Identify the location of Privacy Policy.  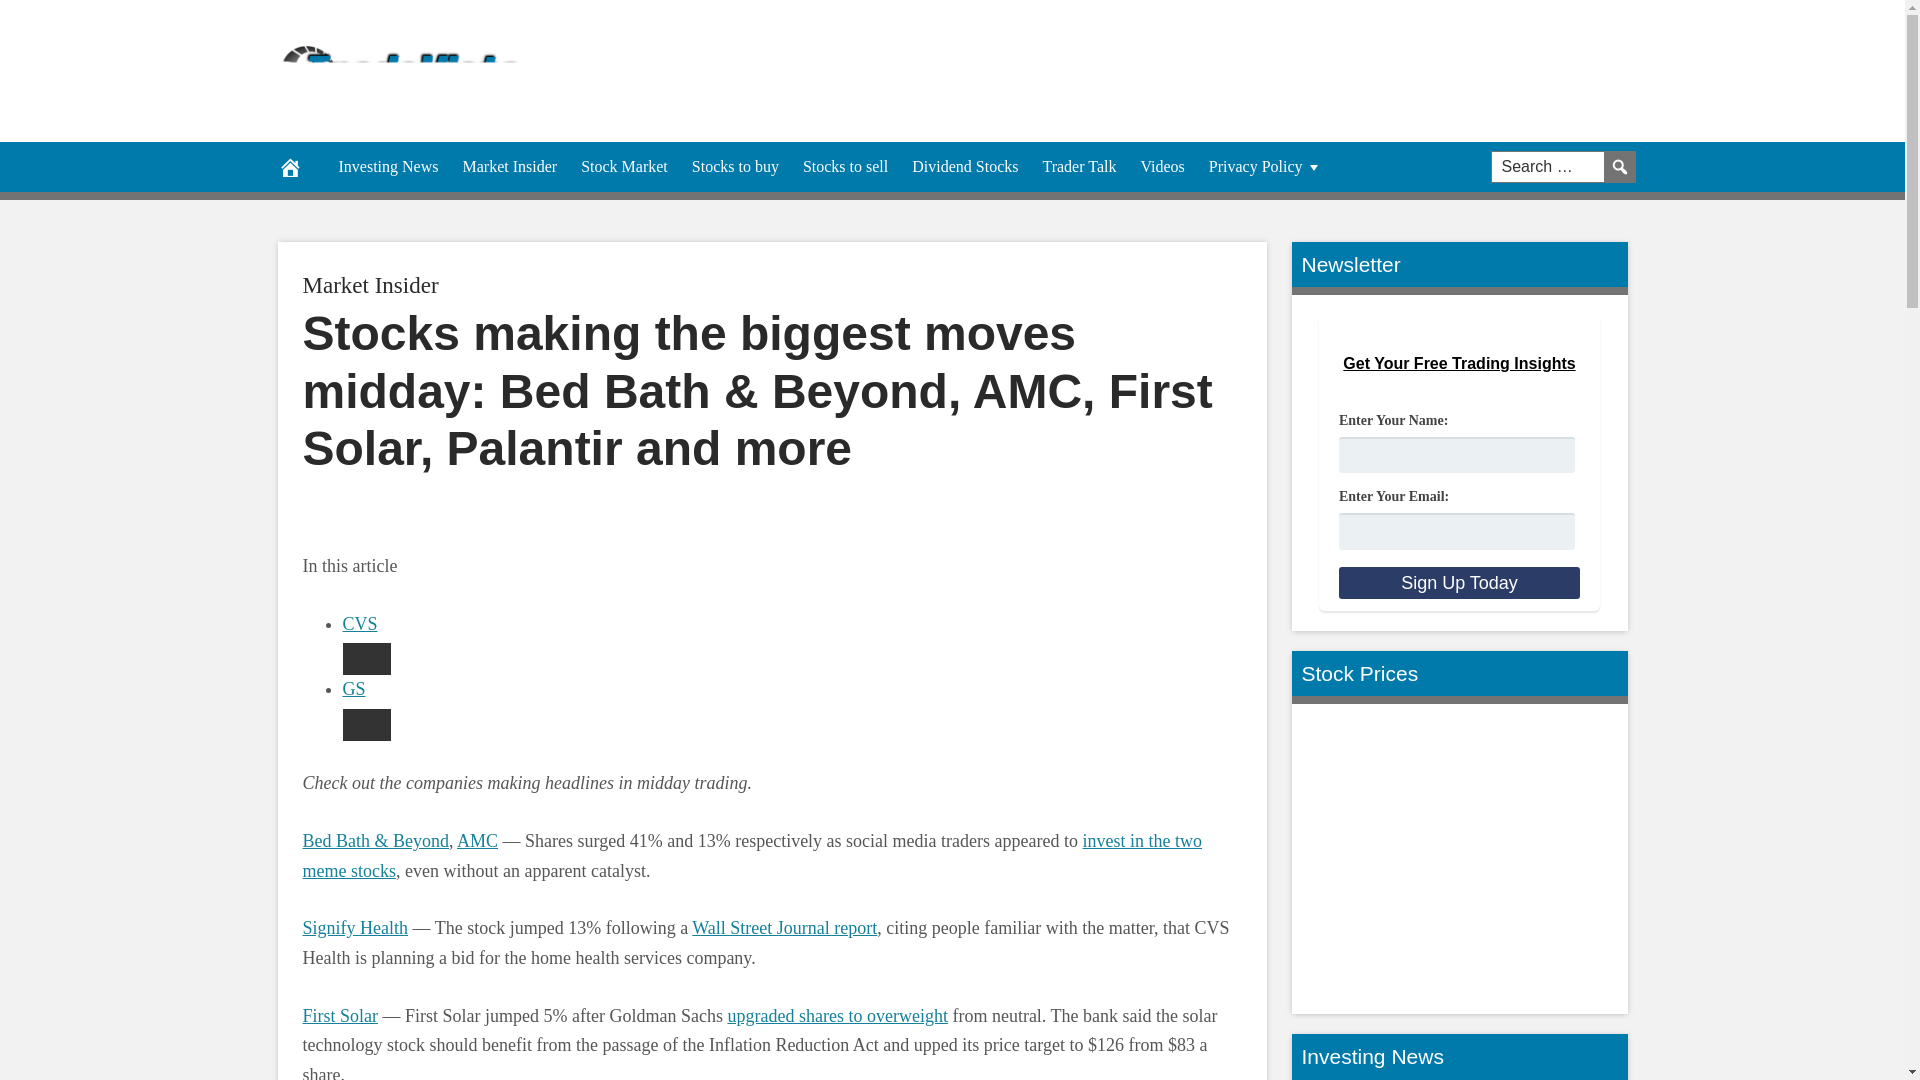
(1265, 166).